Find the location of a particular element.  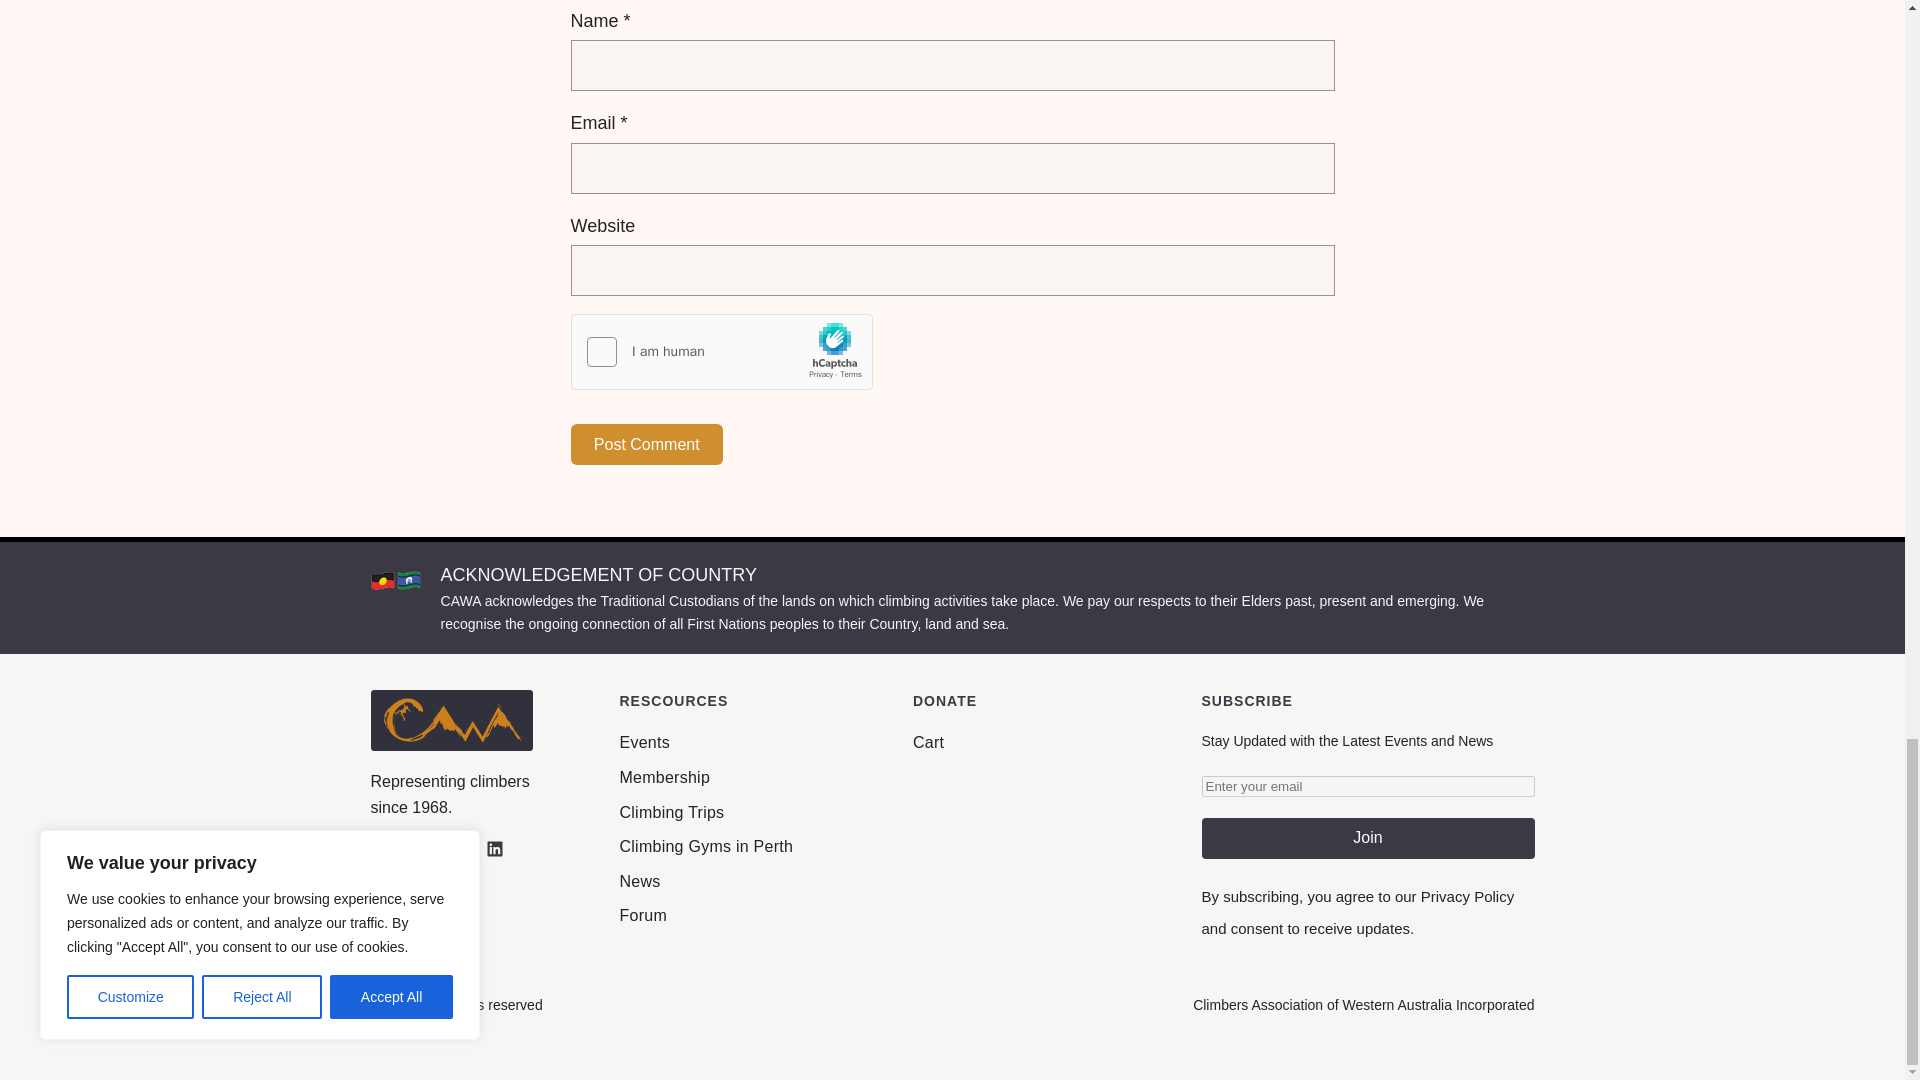

Post Comment is located at coordinates (646, 444).